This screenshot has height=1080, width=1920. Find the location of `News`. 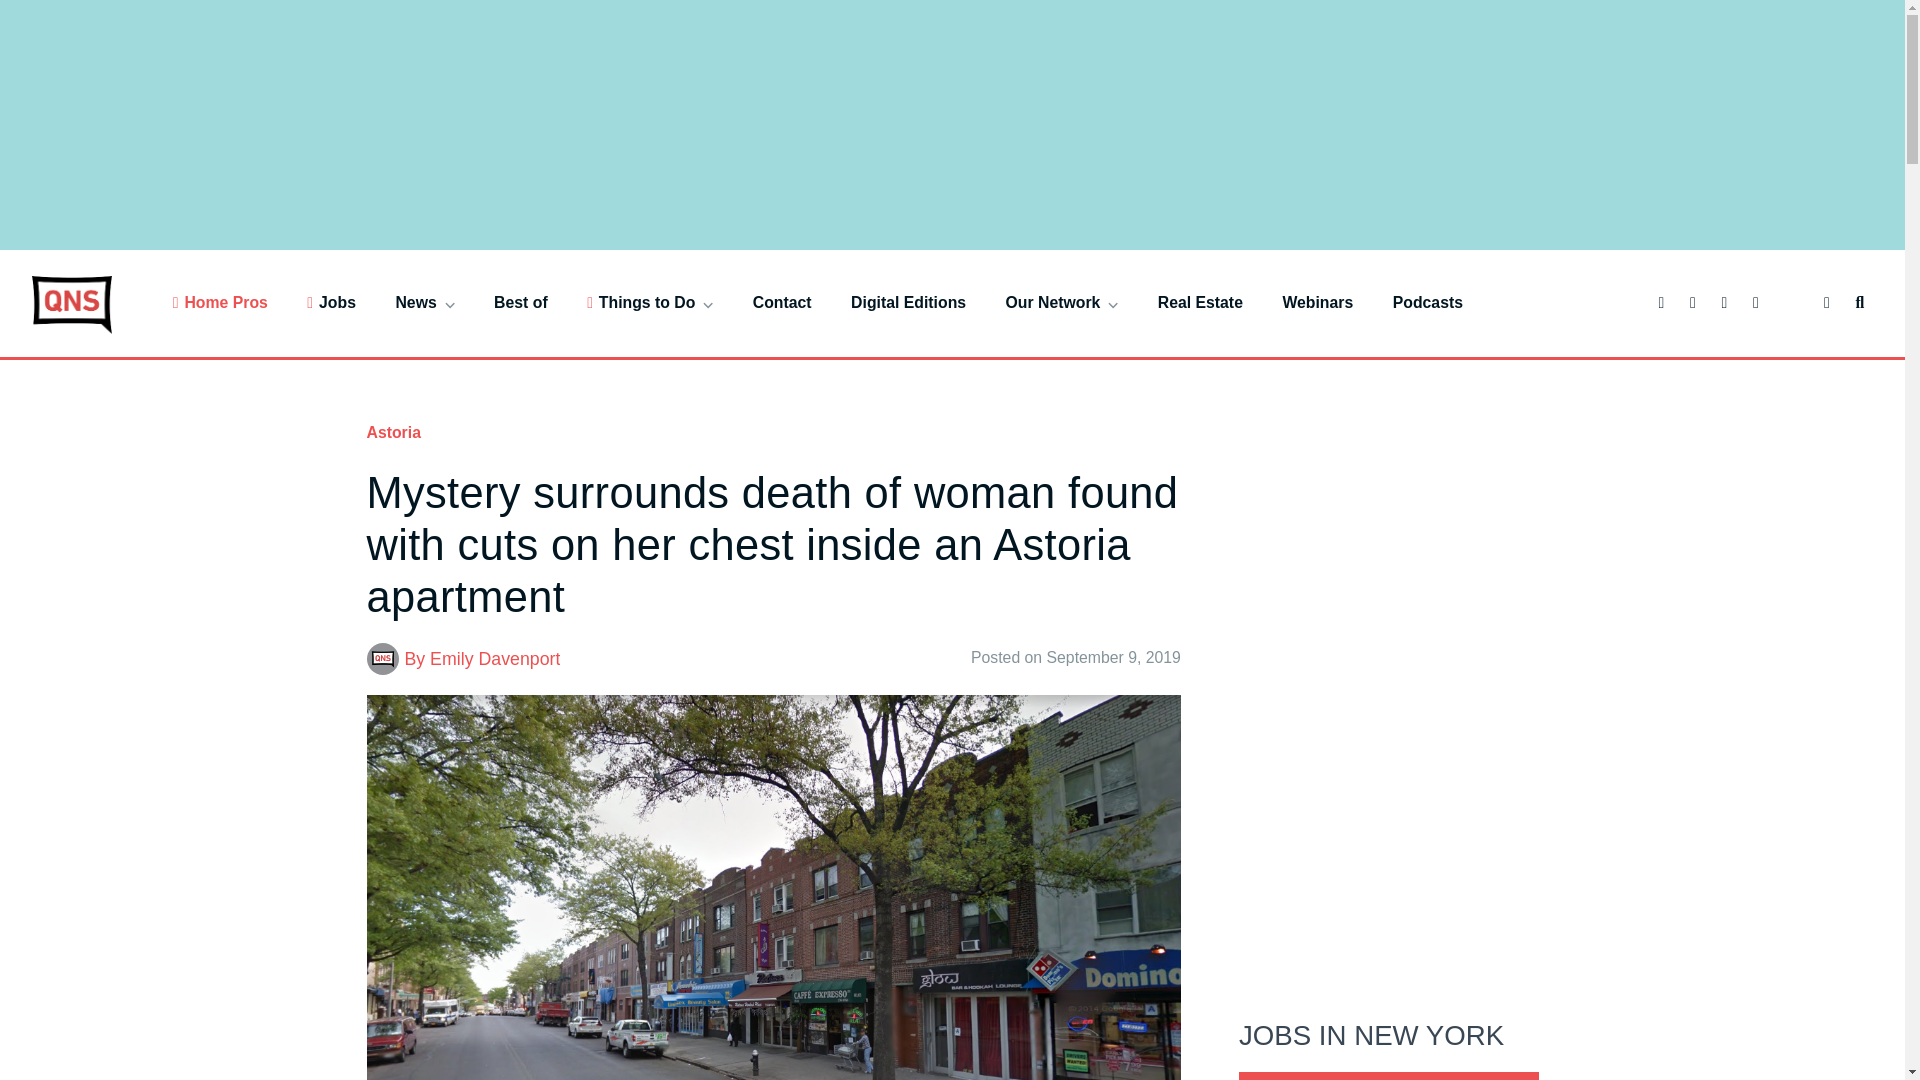

News is located at coordinates (424, 302).